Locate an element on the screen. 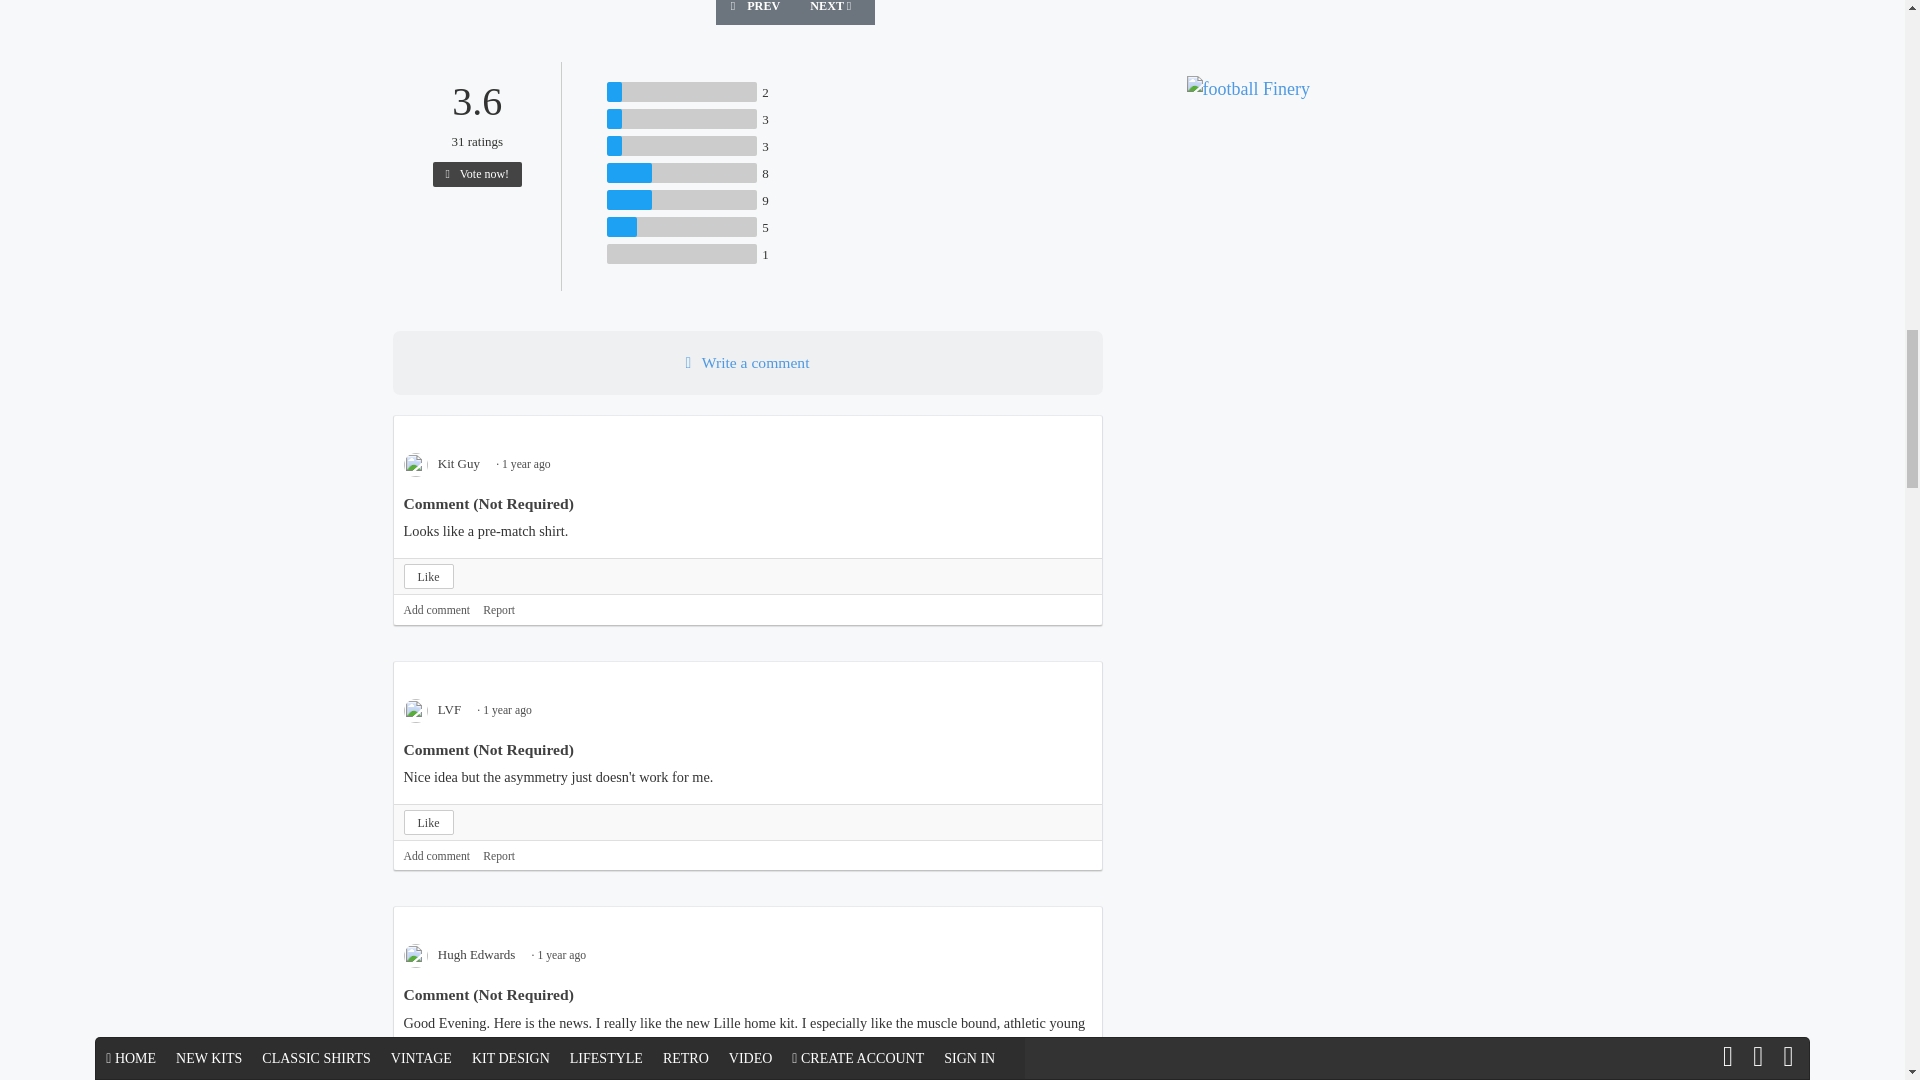 This screenshot has height=1080, width=1920. Kit Guy is located at coordinates (448, 462).